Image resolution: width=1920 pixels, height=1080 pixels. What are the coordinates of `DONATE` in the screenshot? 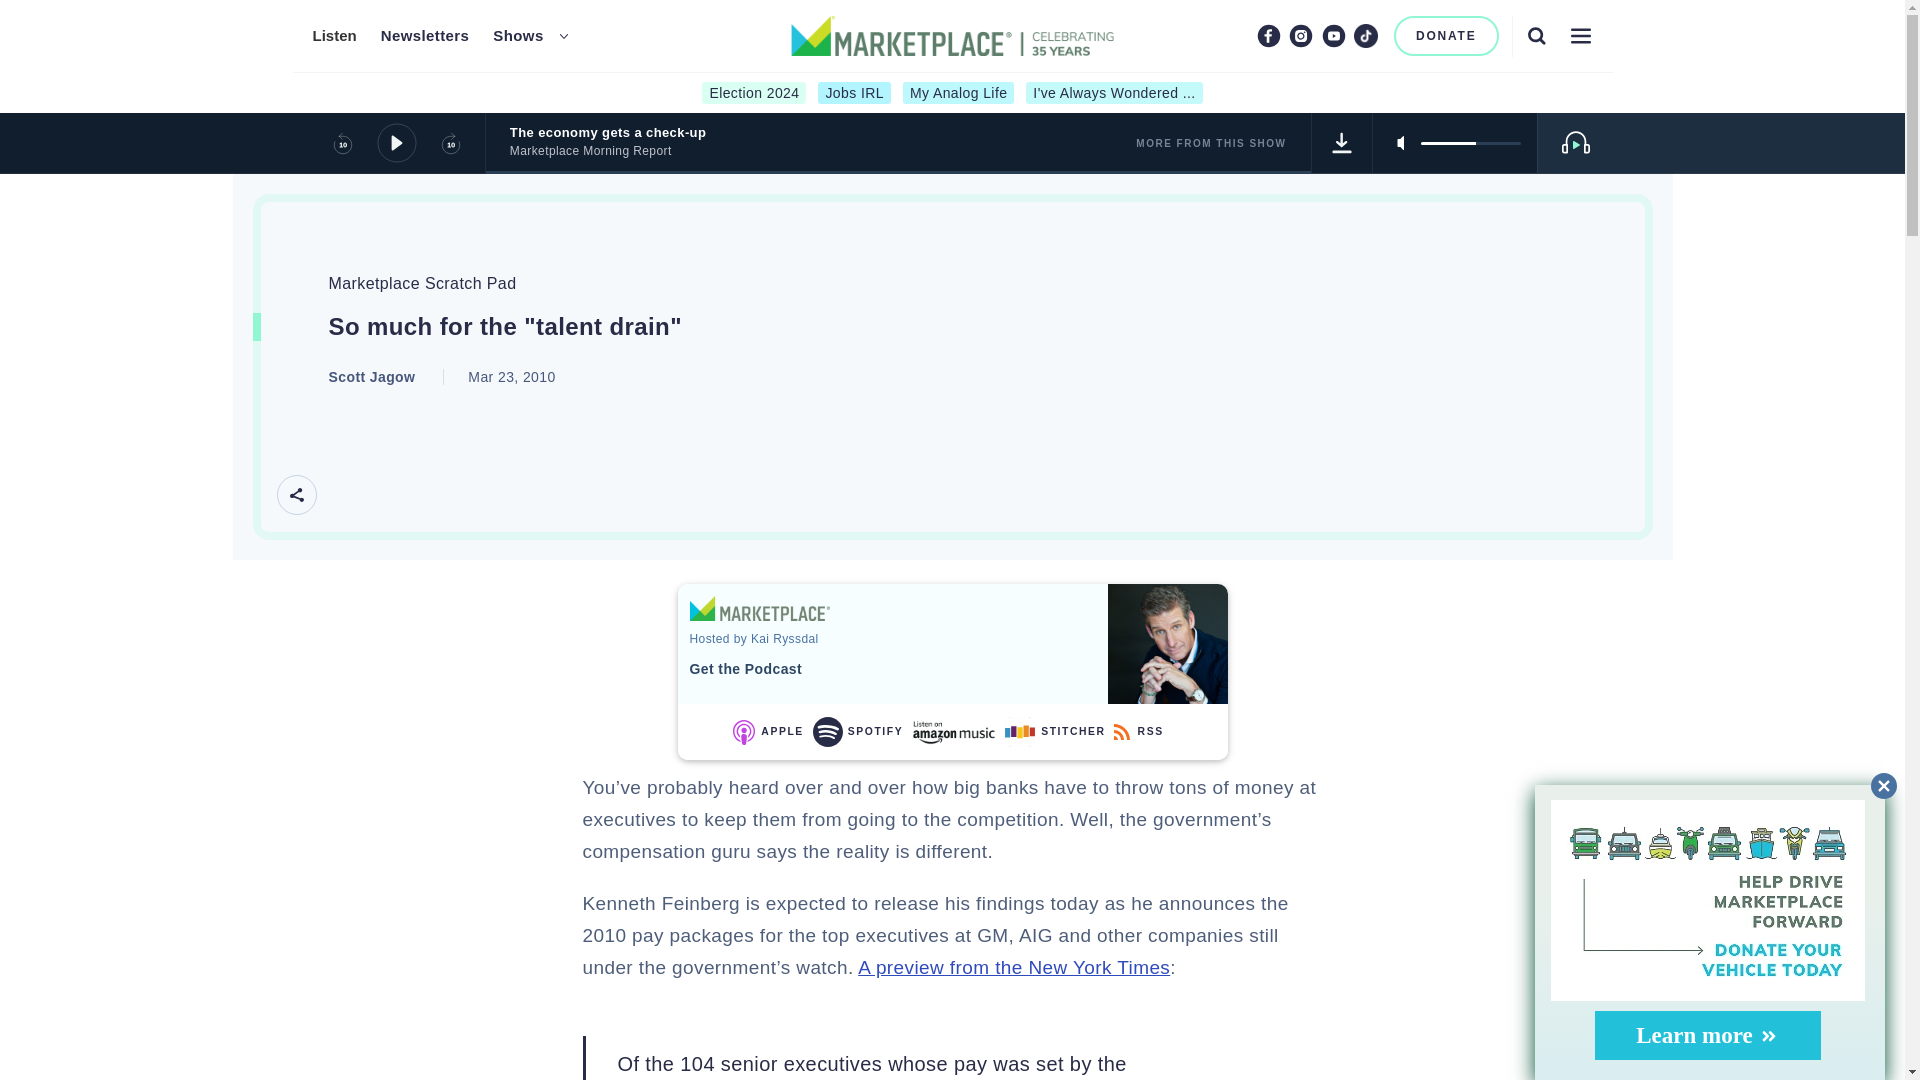 It's located at (1446, 36).